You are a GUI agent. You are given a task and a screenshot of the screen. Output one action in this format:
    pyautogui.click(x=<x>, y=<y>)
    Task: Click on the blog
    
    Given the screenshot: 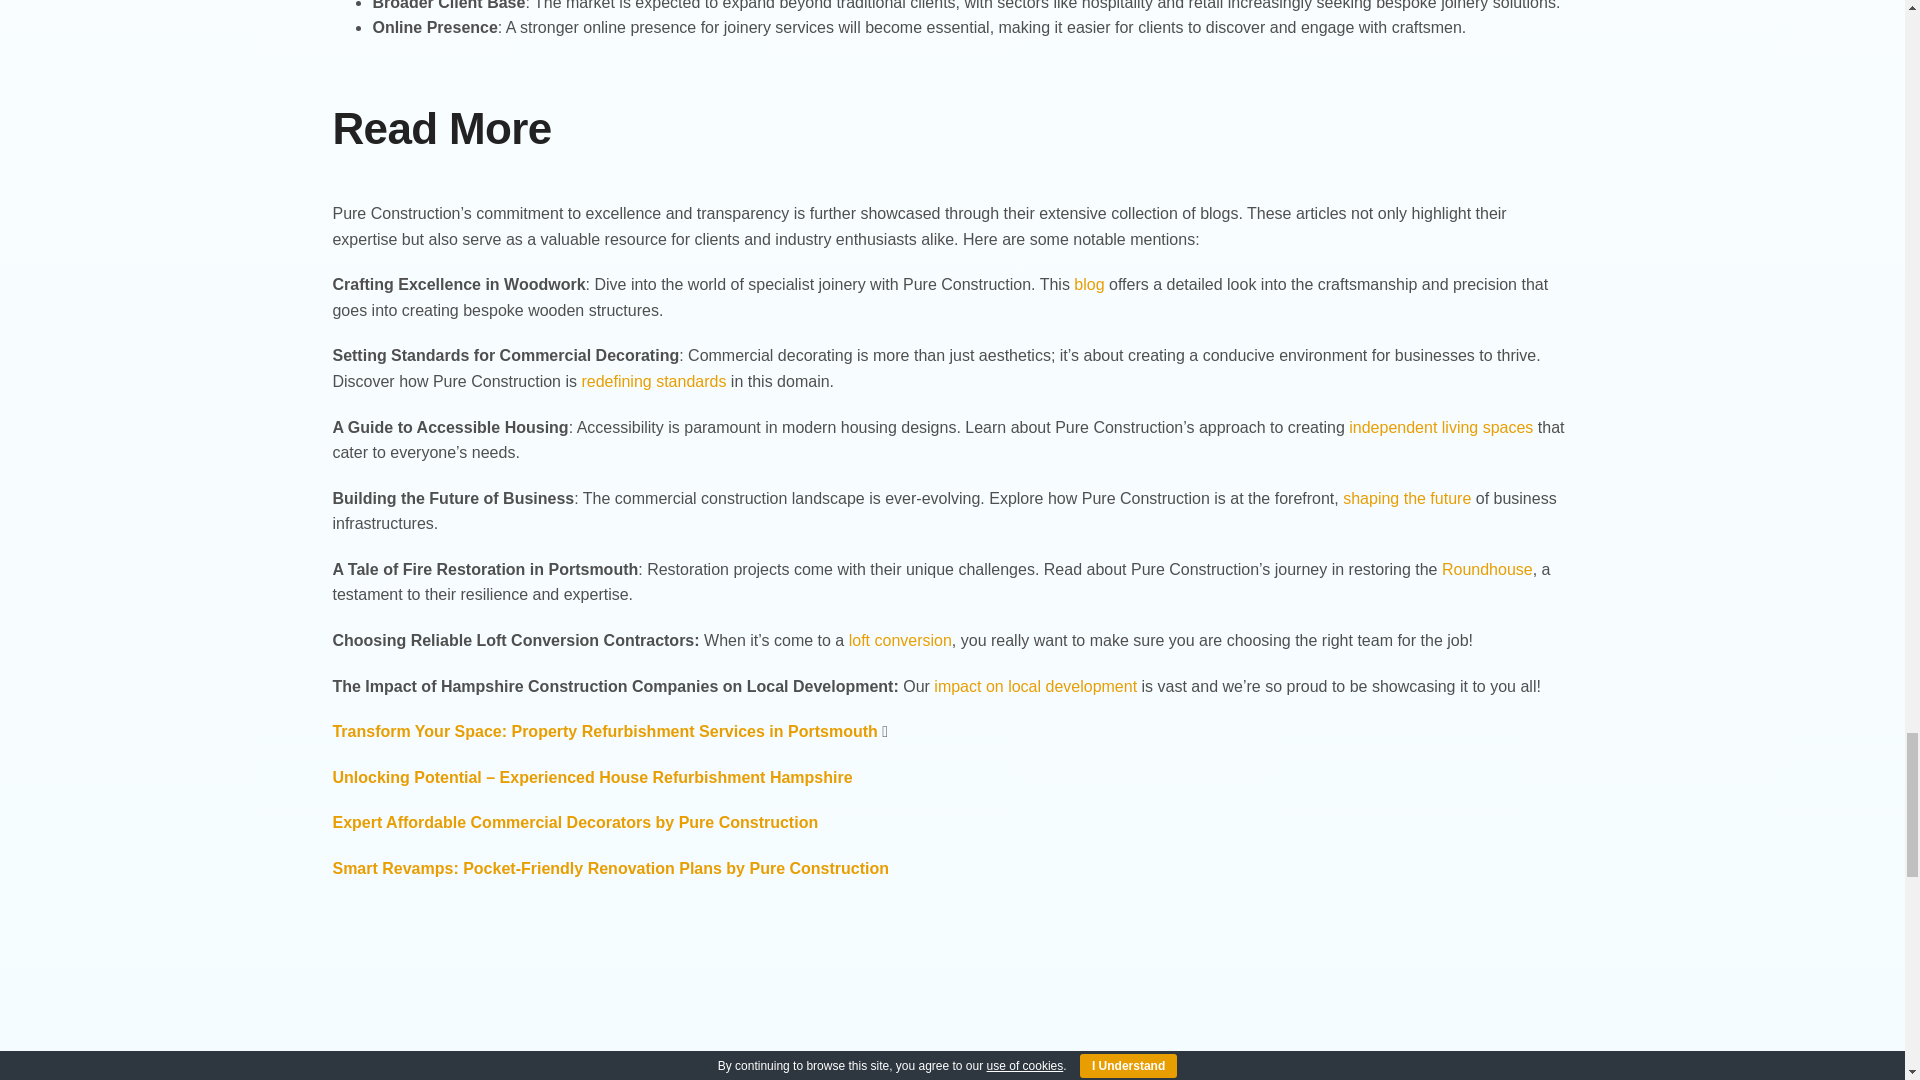 What is the action you would take?
    pyautogui.click(x=1088, y=284)
    